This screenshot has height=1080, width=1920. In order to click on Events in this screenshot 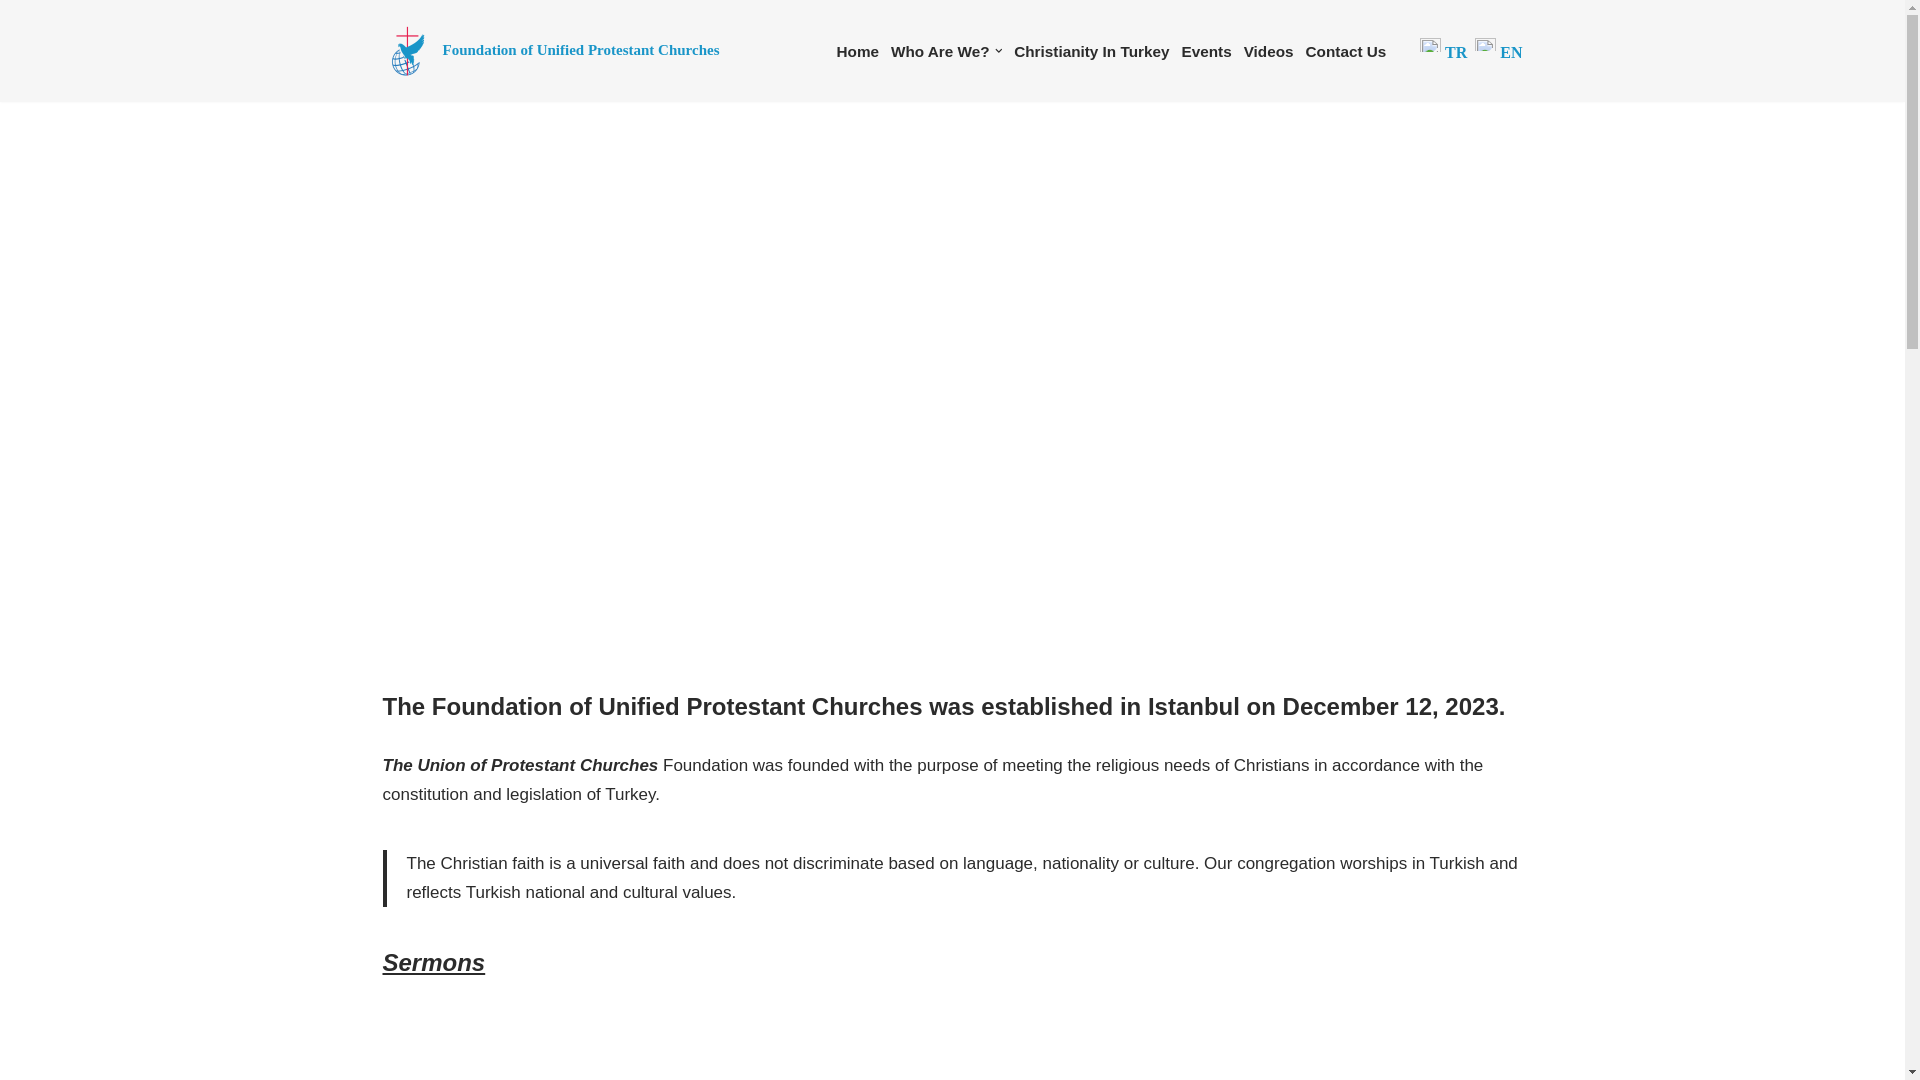, I will do `click(1207, 50)`.